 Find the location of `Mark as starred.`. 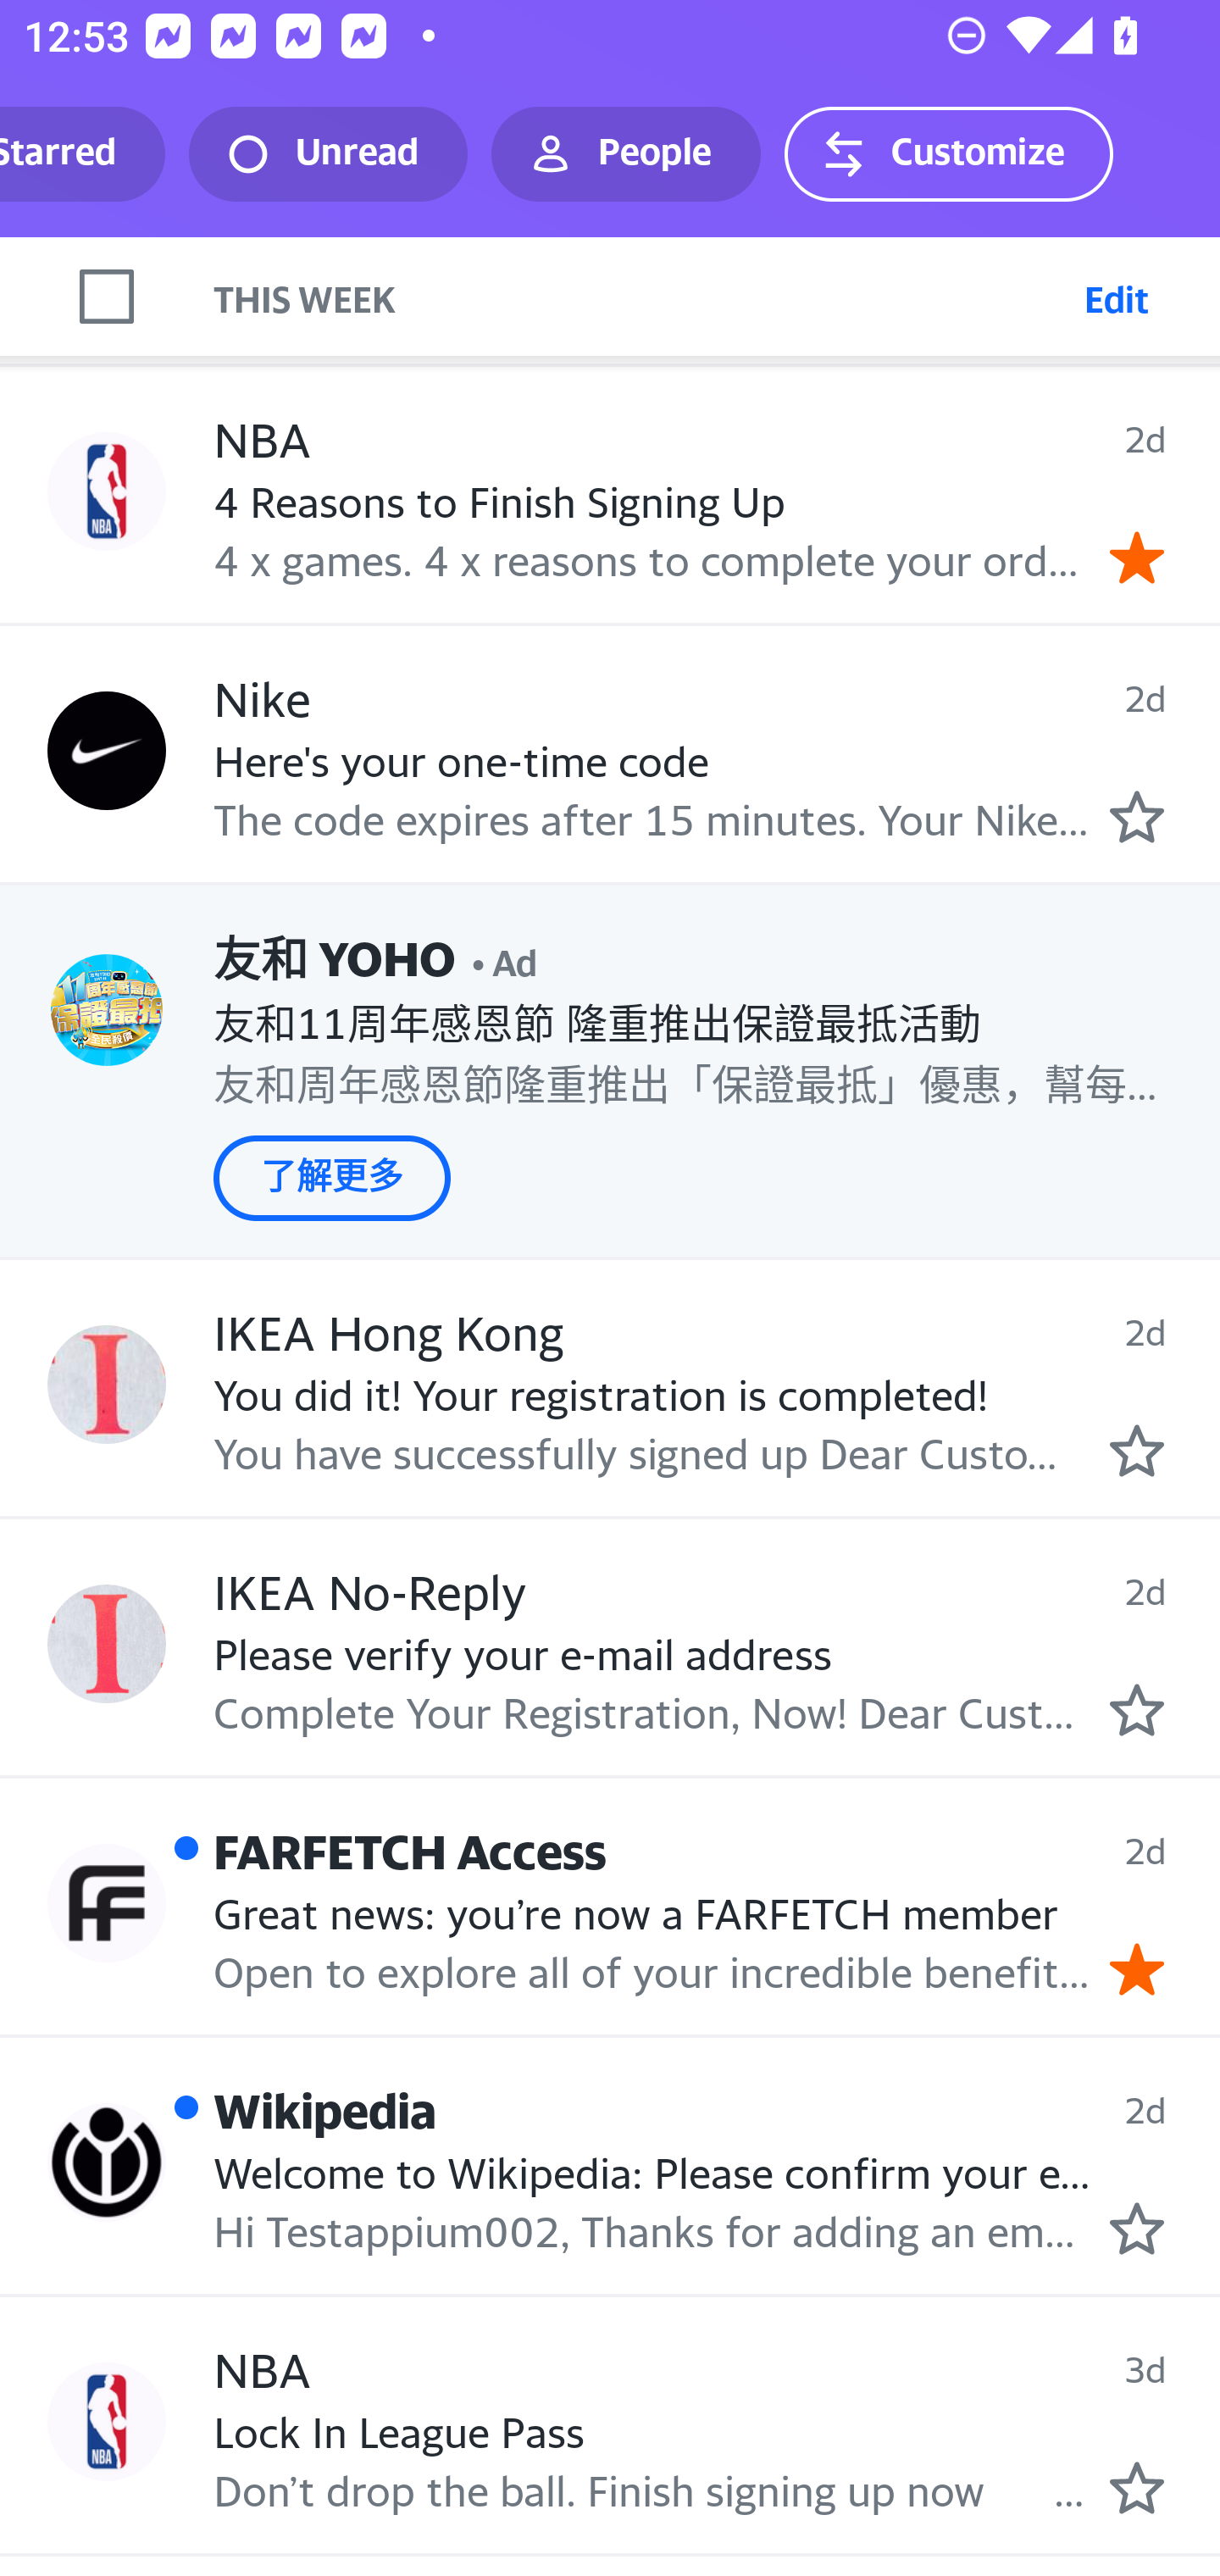

Mark as starred. is located at coordinates (1137, 1451).